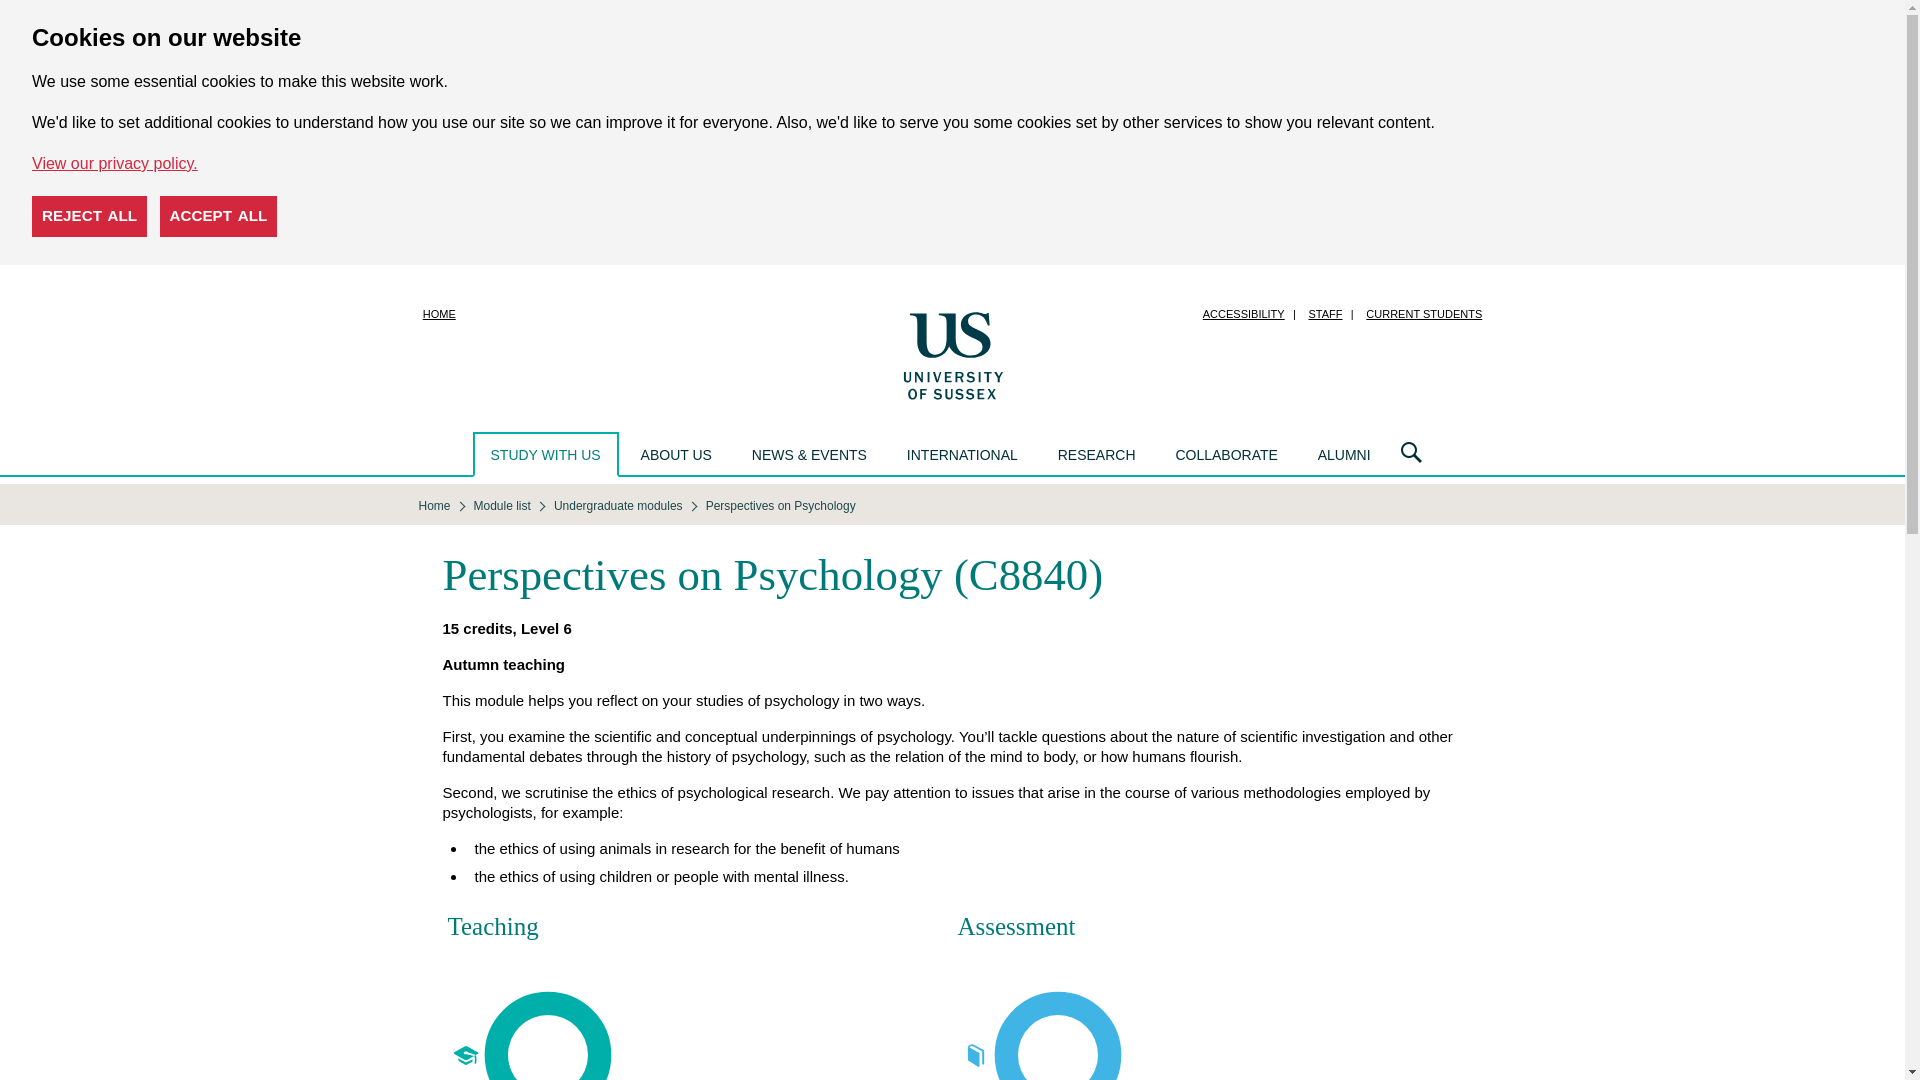 Image resolution: width=1920 pixels, height=1080 pixels. I want to click on Search, so click(1411, 454).